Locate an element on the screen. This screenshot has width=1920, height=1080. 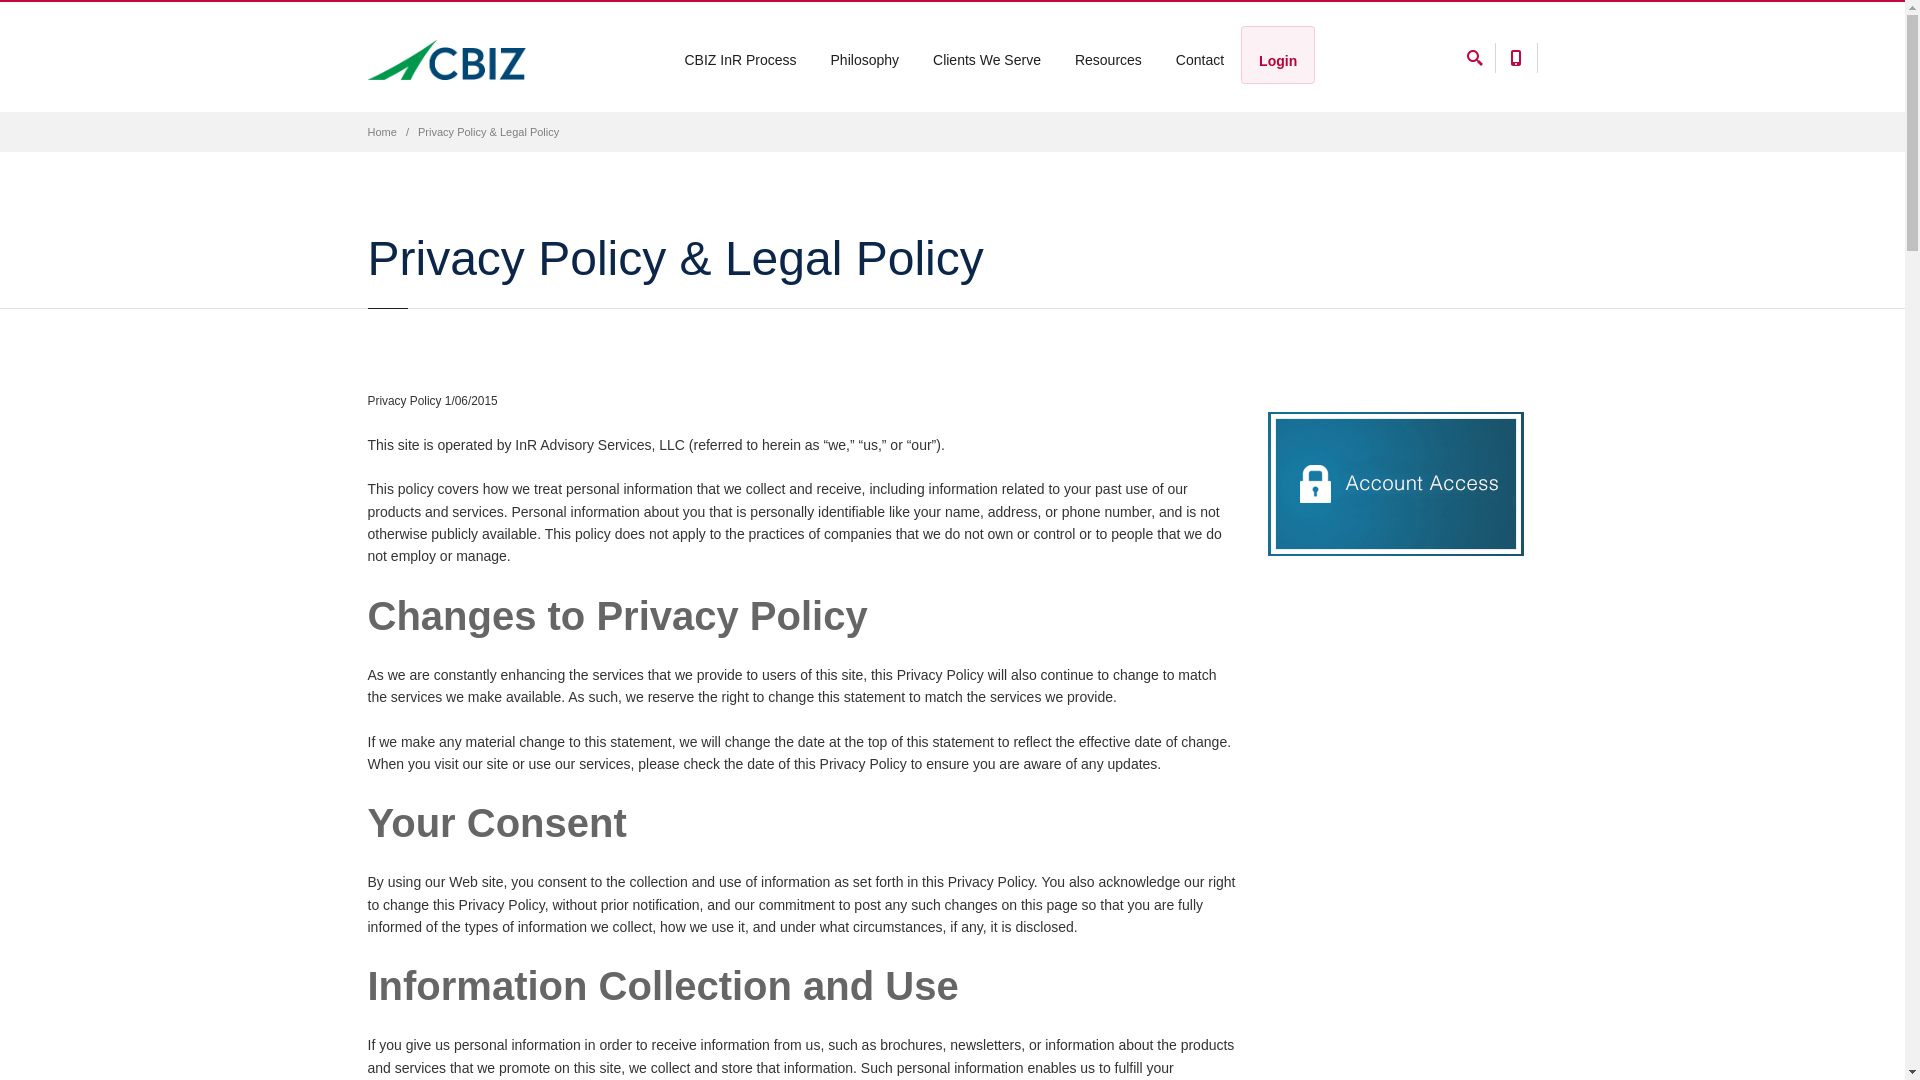
Contact is located at coordinates (1200, 60).